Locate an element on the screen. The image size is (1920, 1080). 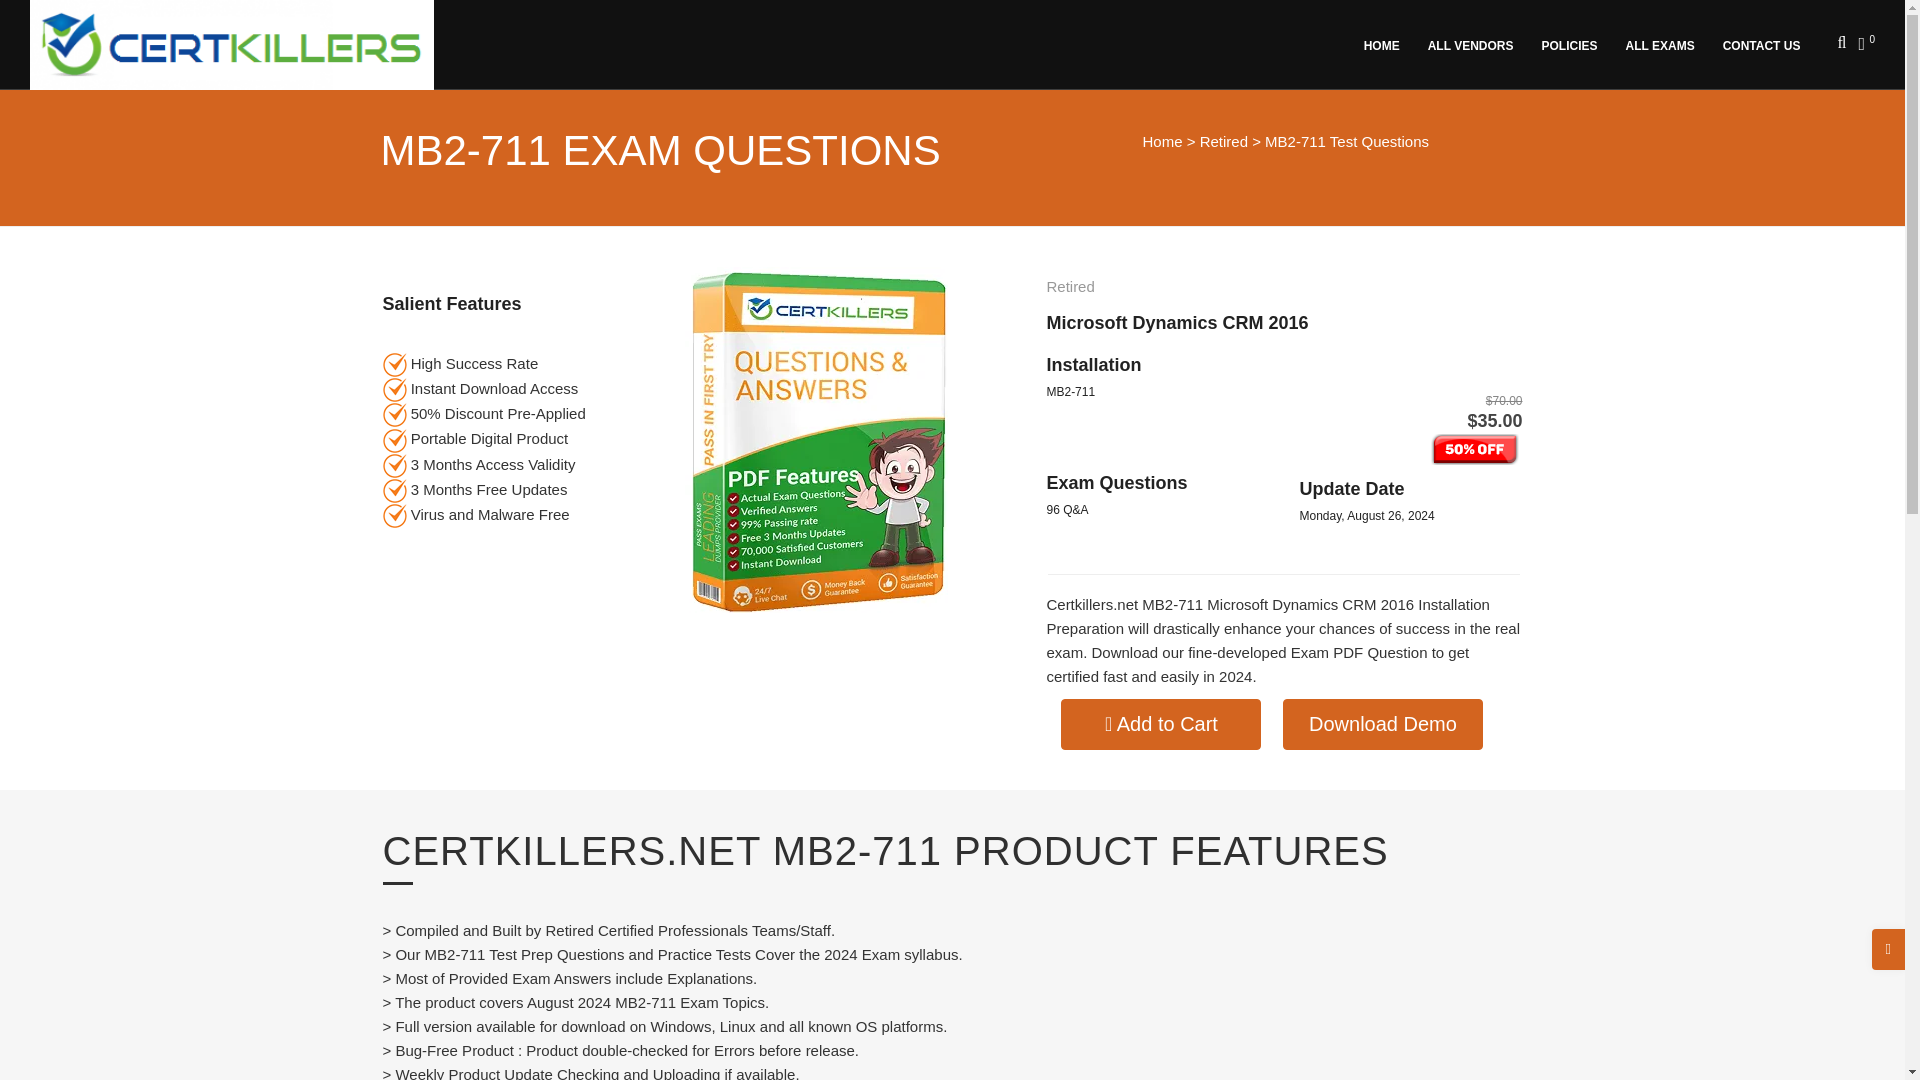
CONTACT US is located at coordinates (1764, 44).